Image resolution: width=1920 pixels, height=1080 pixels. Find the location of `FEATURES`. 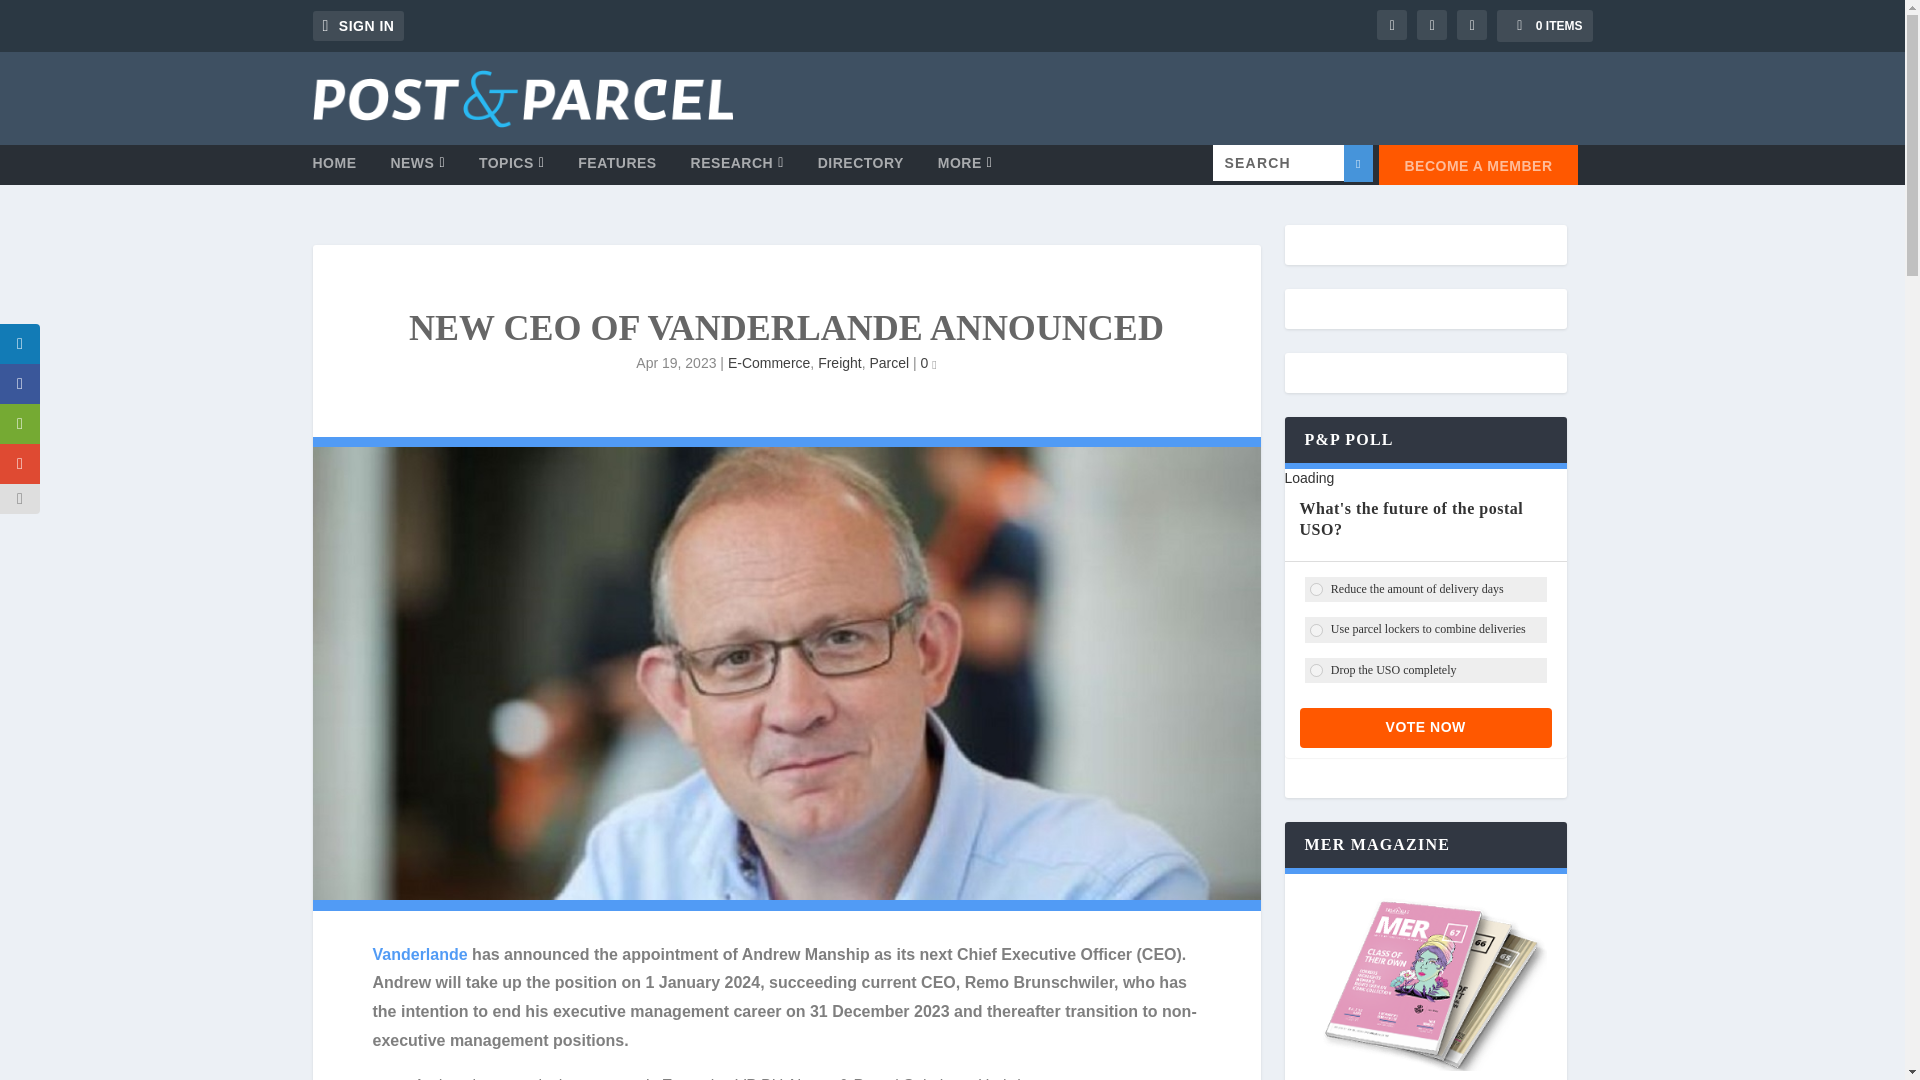

FEATURES is located at coordinates (616, 170).